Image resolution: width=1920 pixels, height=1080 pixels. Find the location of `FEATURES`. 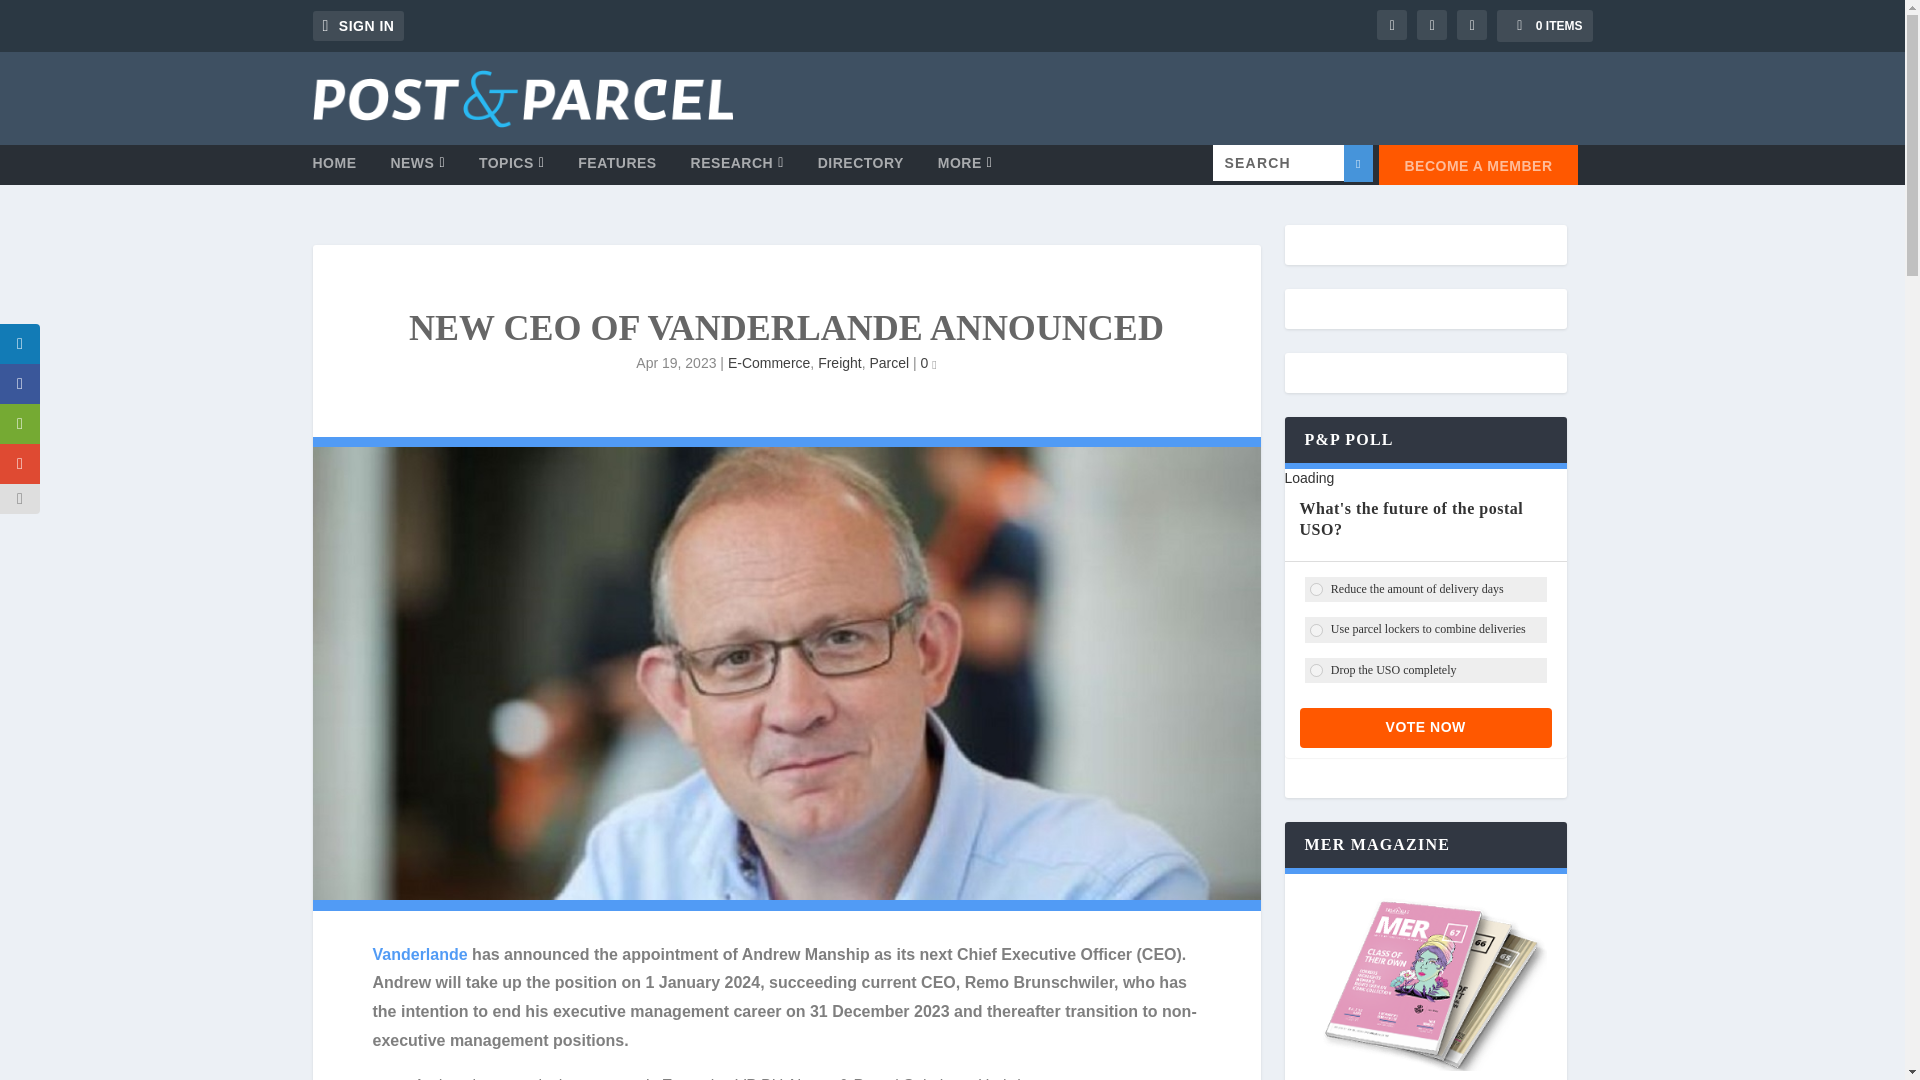

FEATURES is located at coordinates (616, 170).